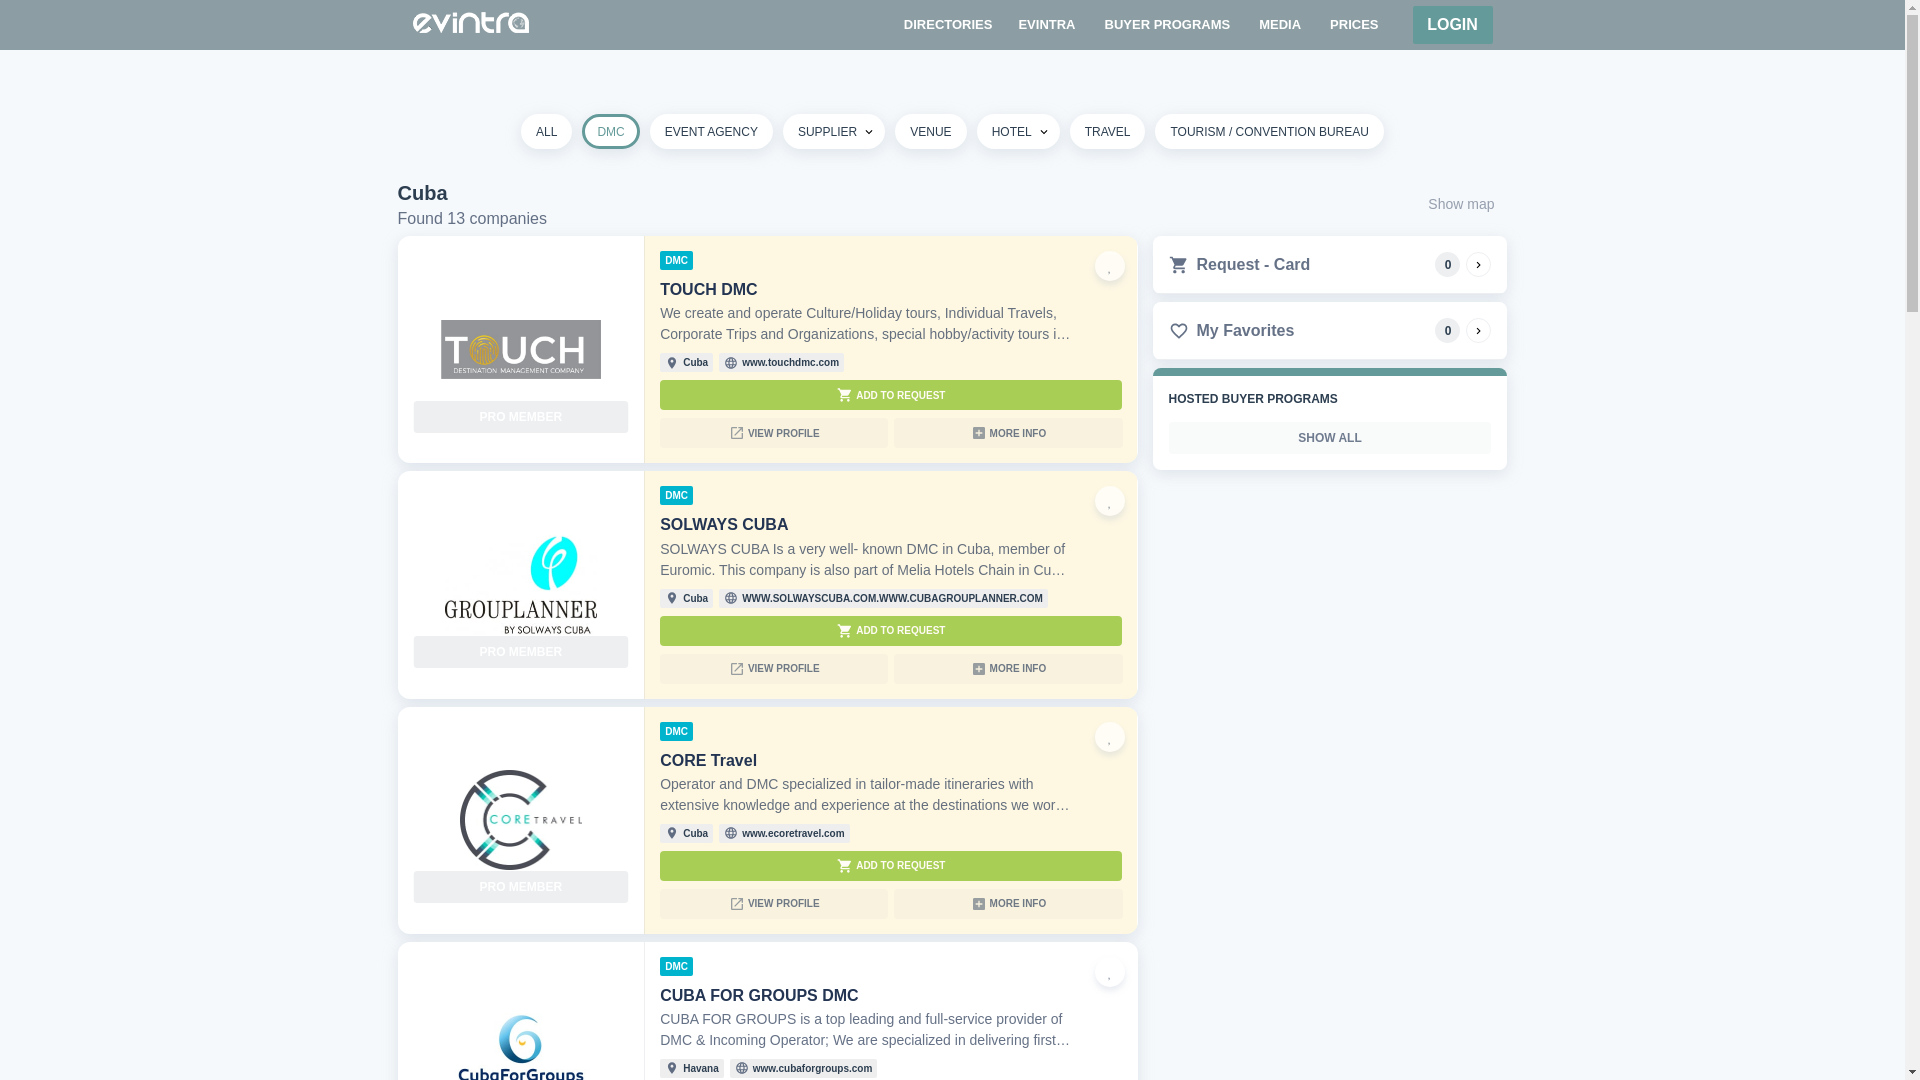 The image size is (1920, 1080). What do you see at coordinates (792, 834) in the screenshot?
I see `www.ecoretravel.com` at bounding box center [792, 834].